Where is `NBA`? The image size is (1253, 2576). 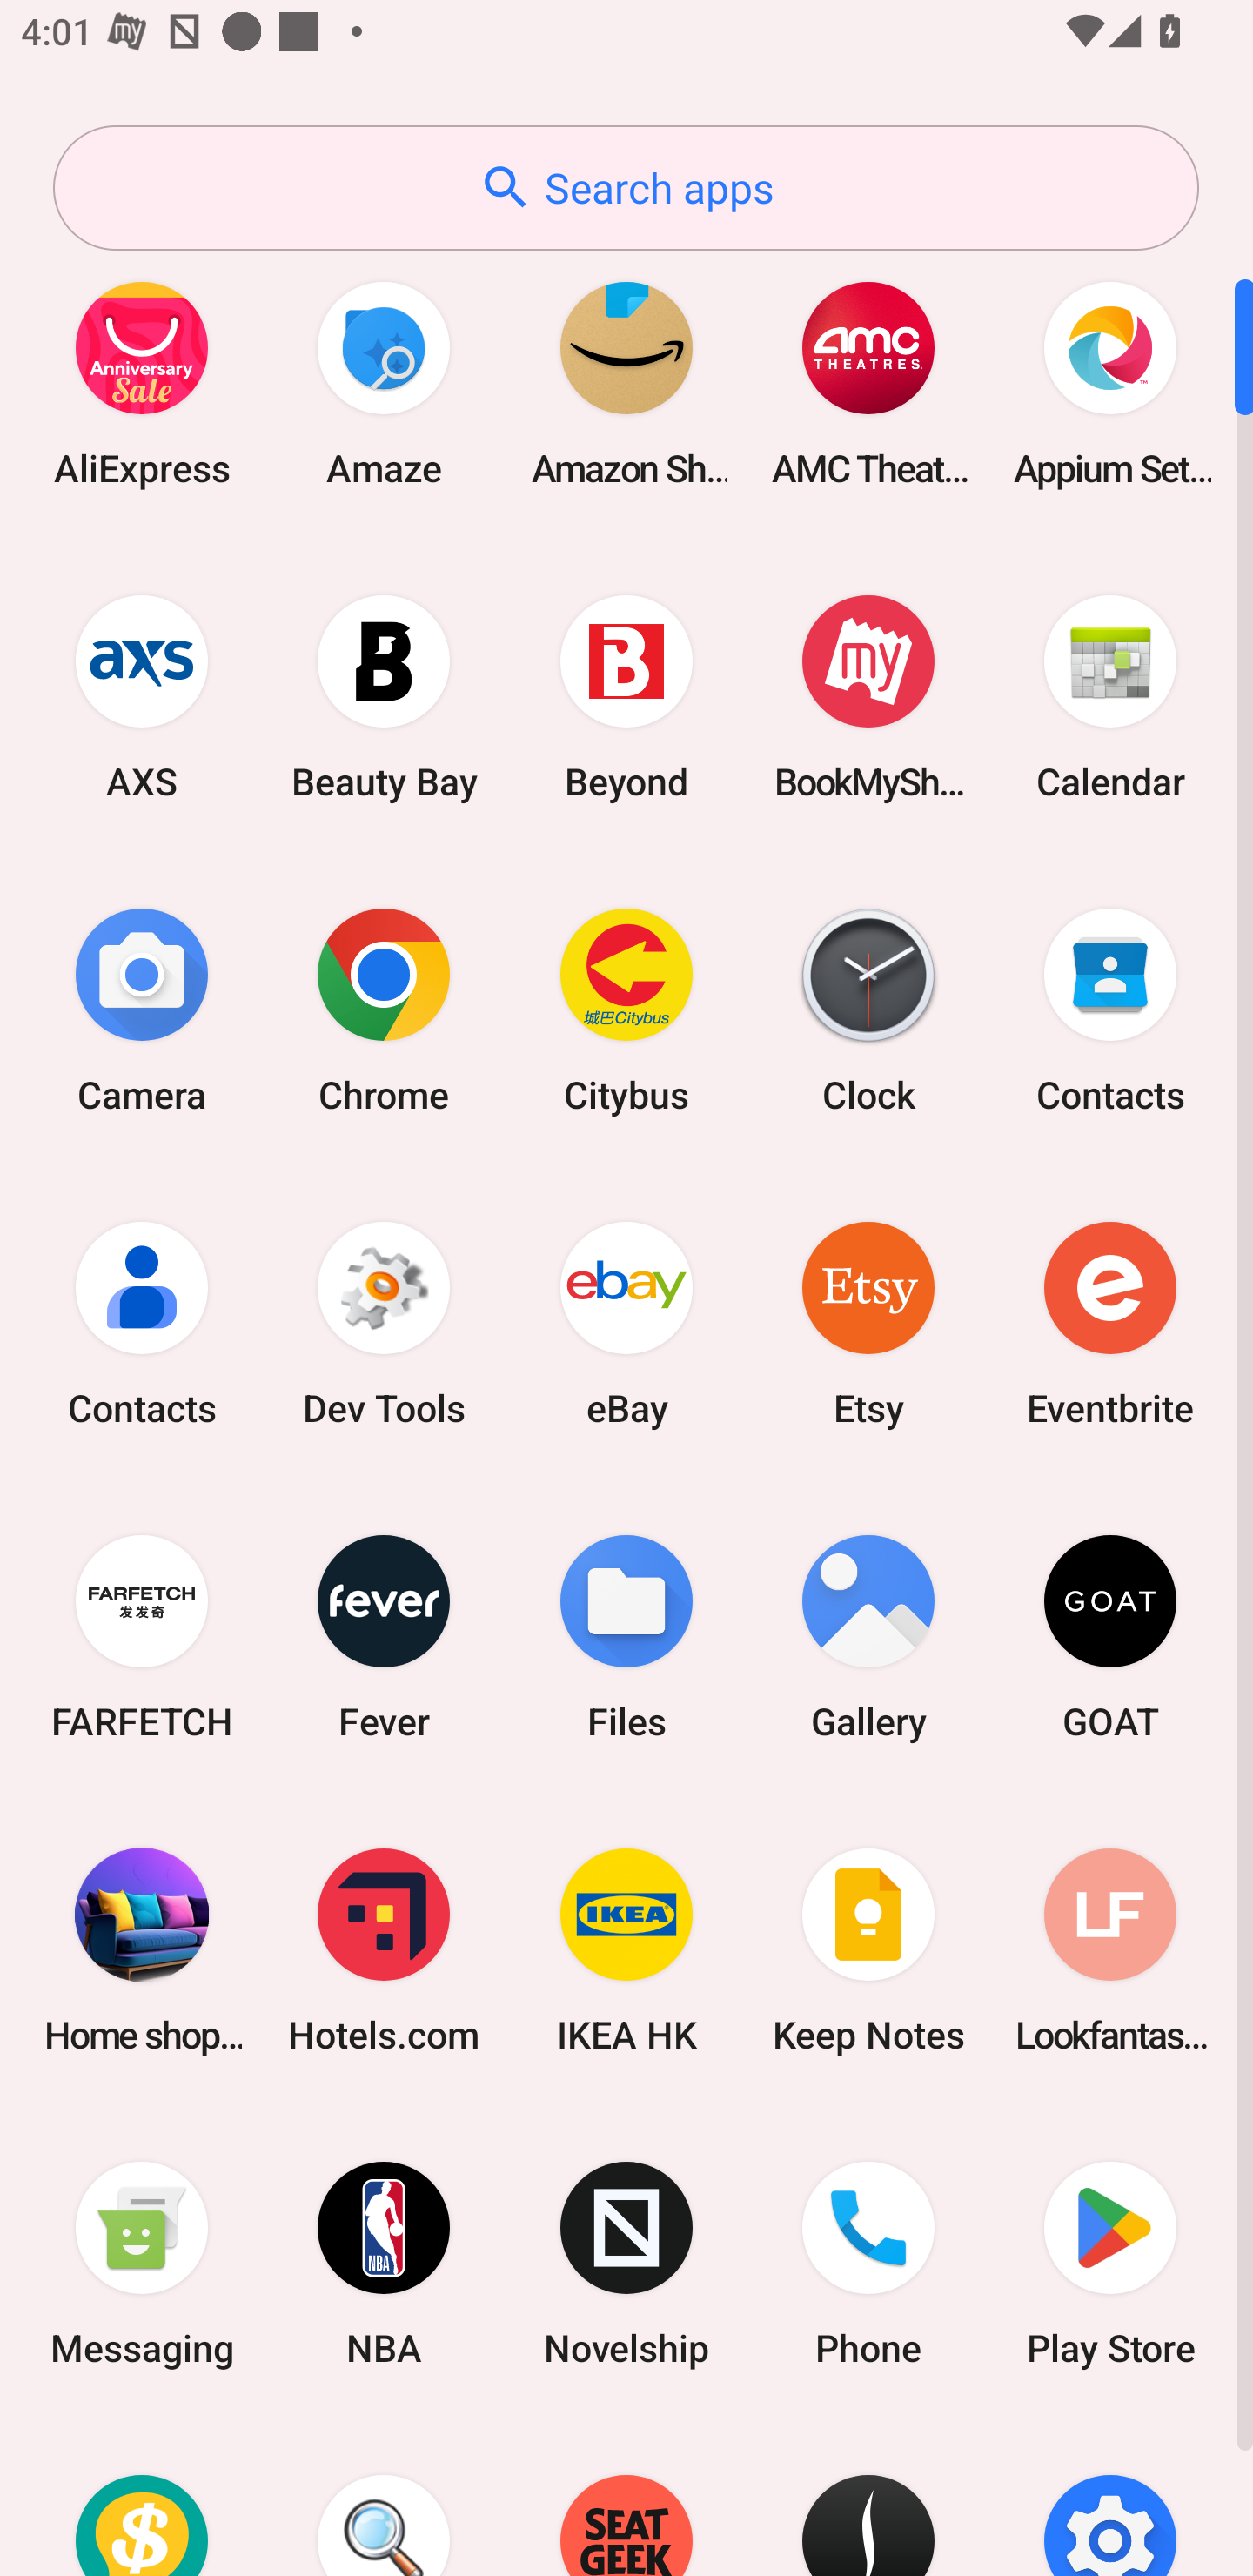 NBA is located at coordinates (384, 2264).